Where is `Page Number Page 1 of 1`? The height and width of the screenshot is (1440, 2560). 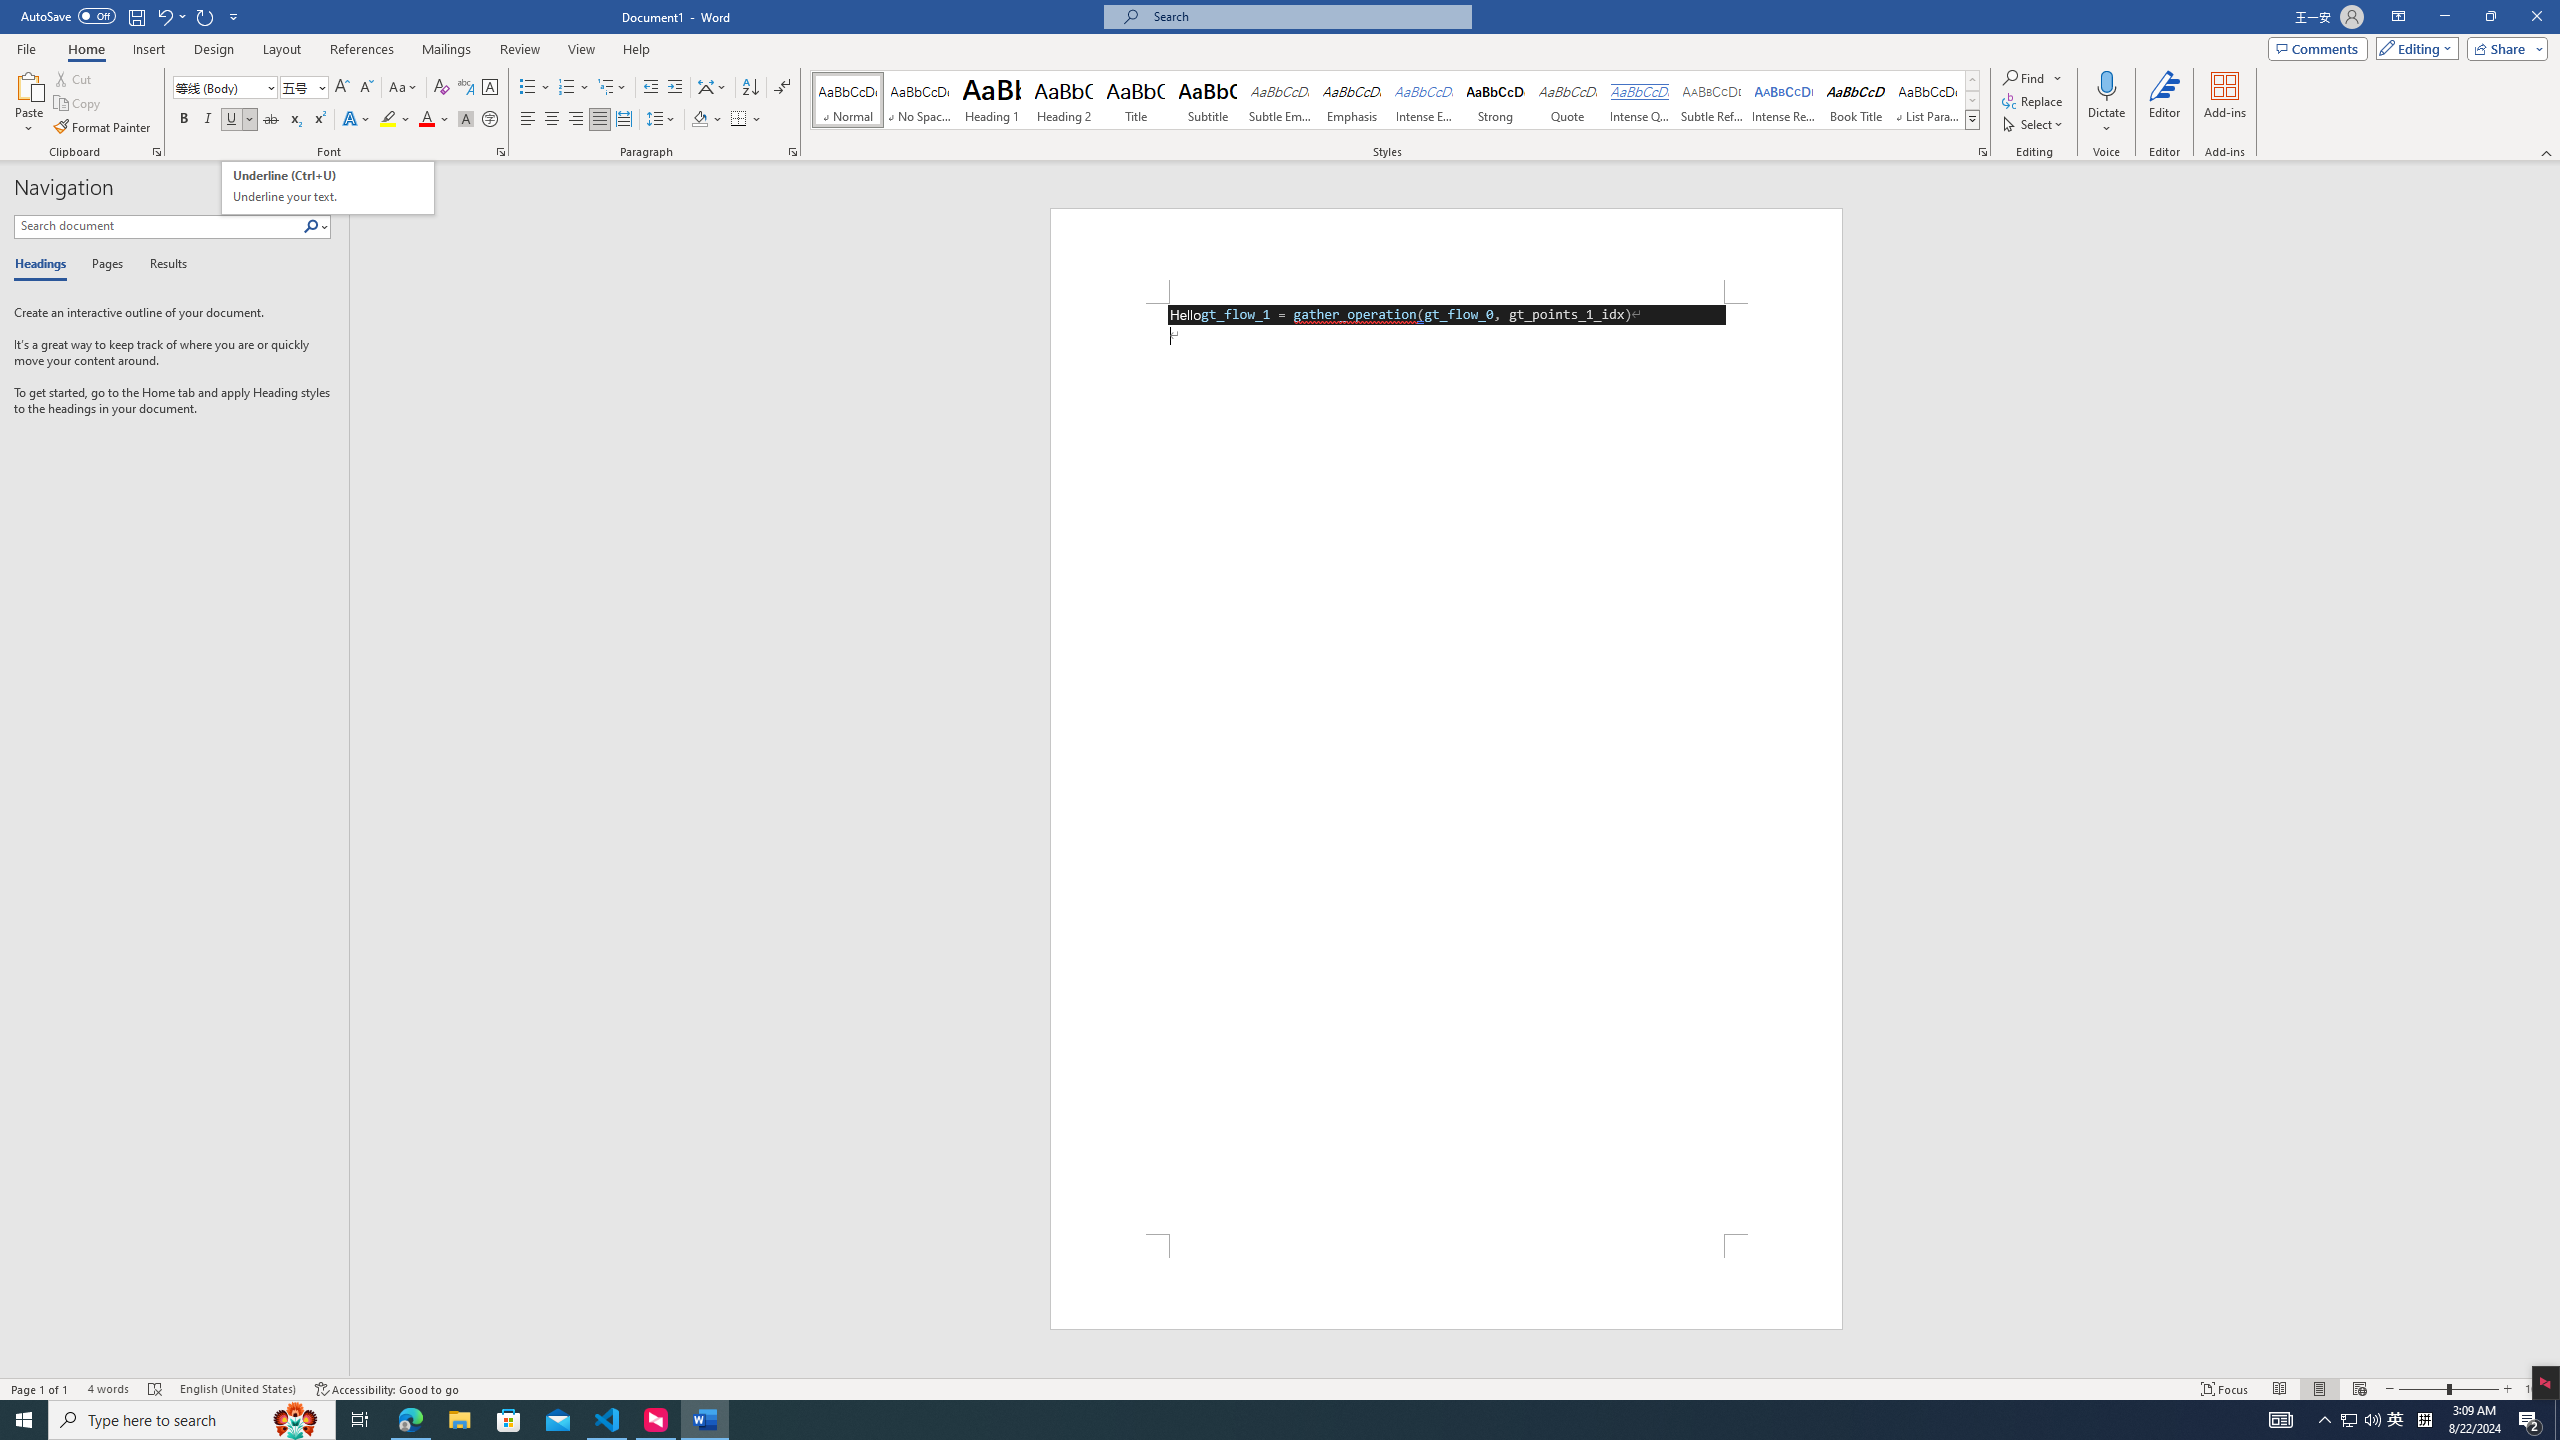 Page Number Page 1 of 1 is located at coordinates (40, 1389).